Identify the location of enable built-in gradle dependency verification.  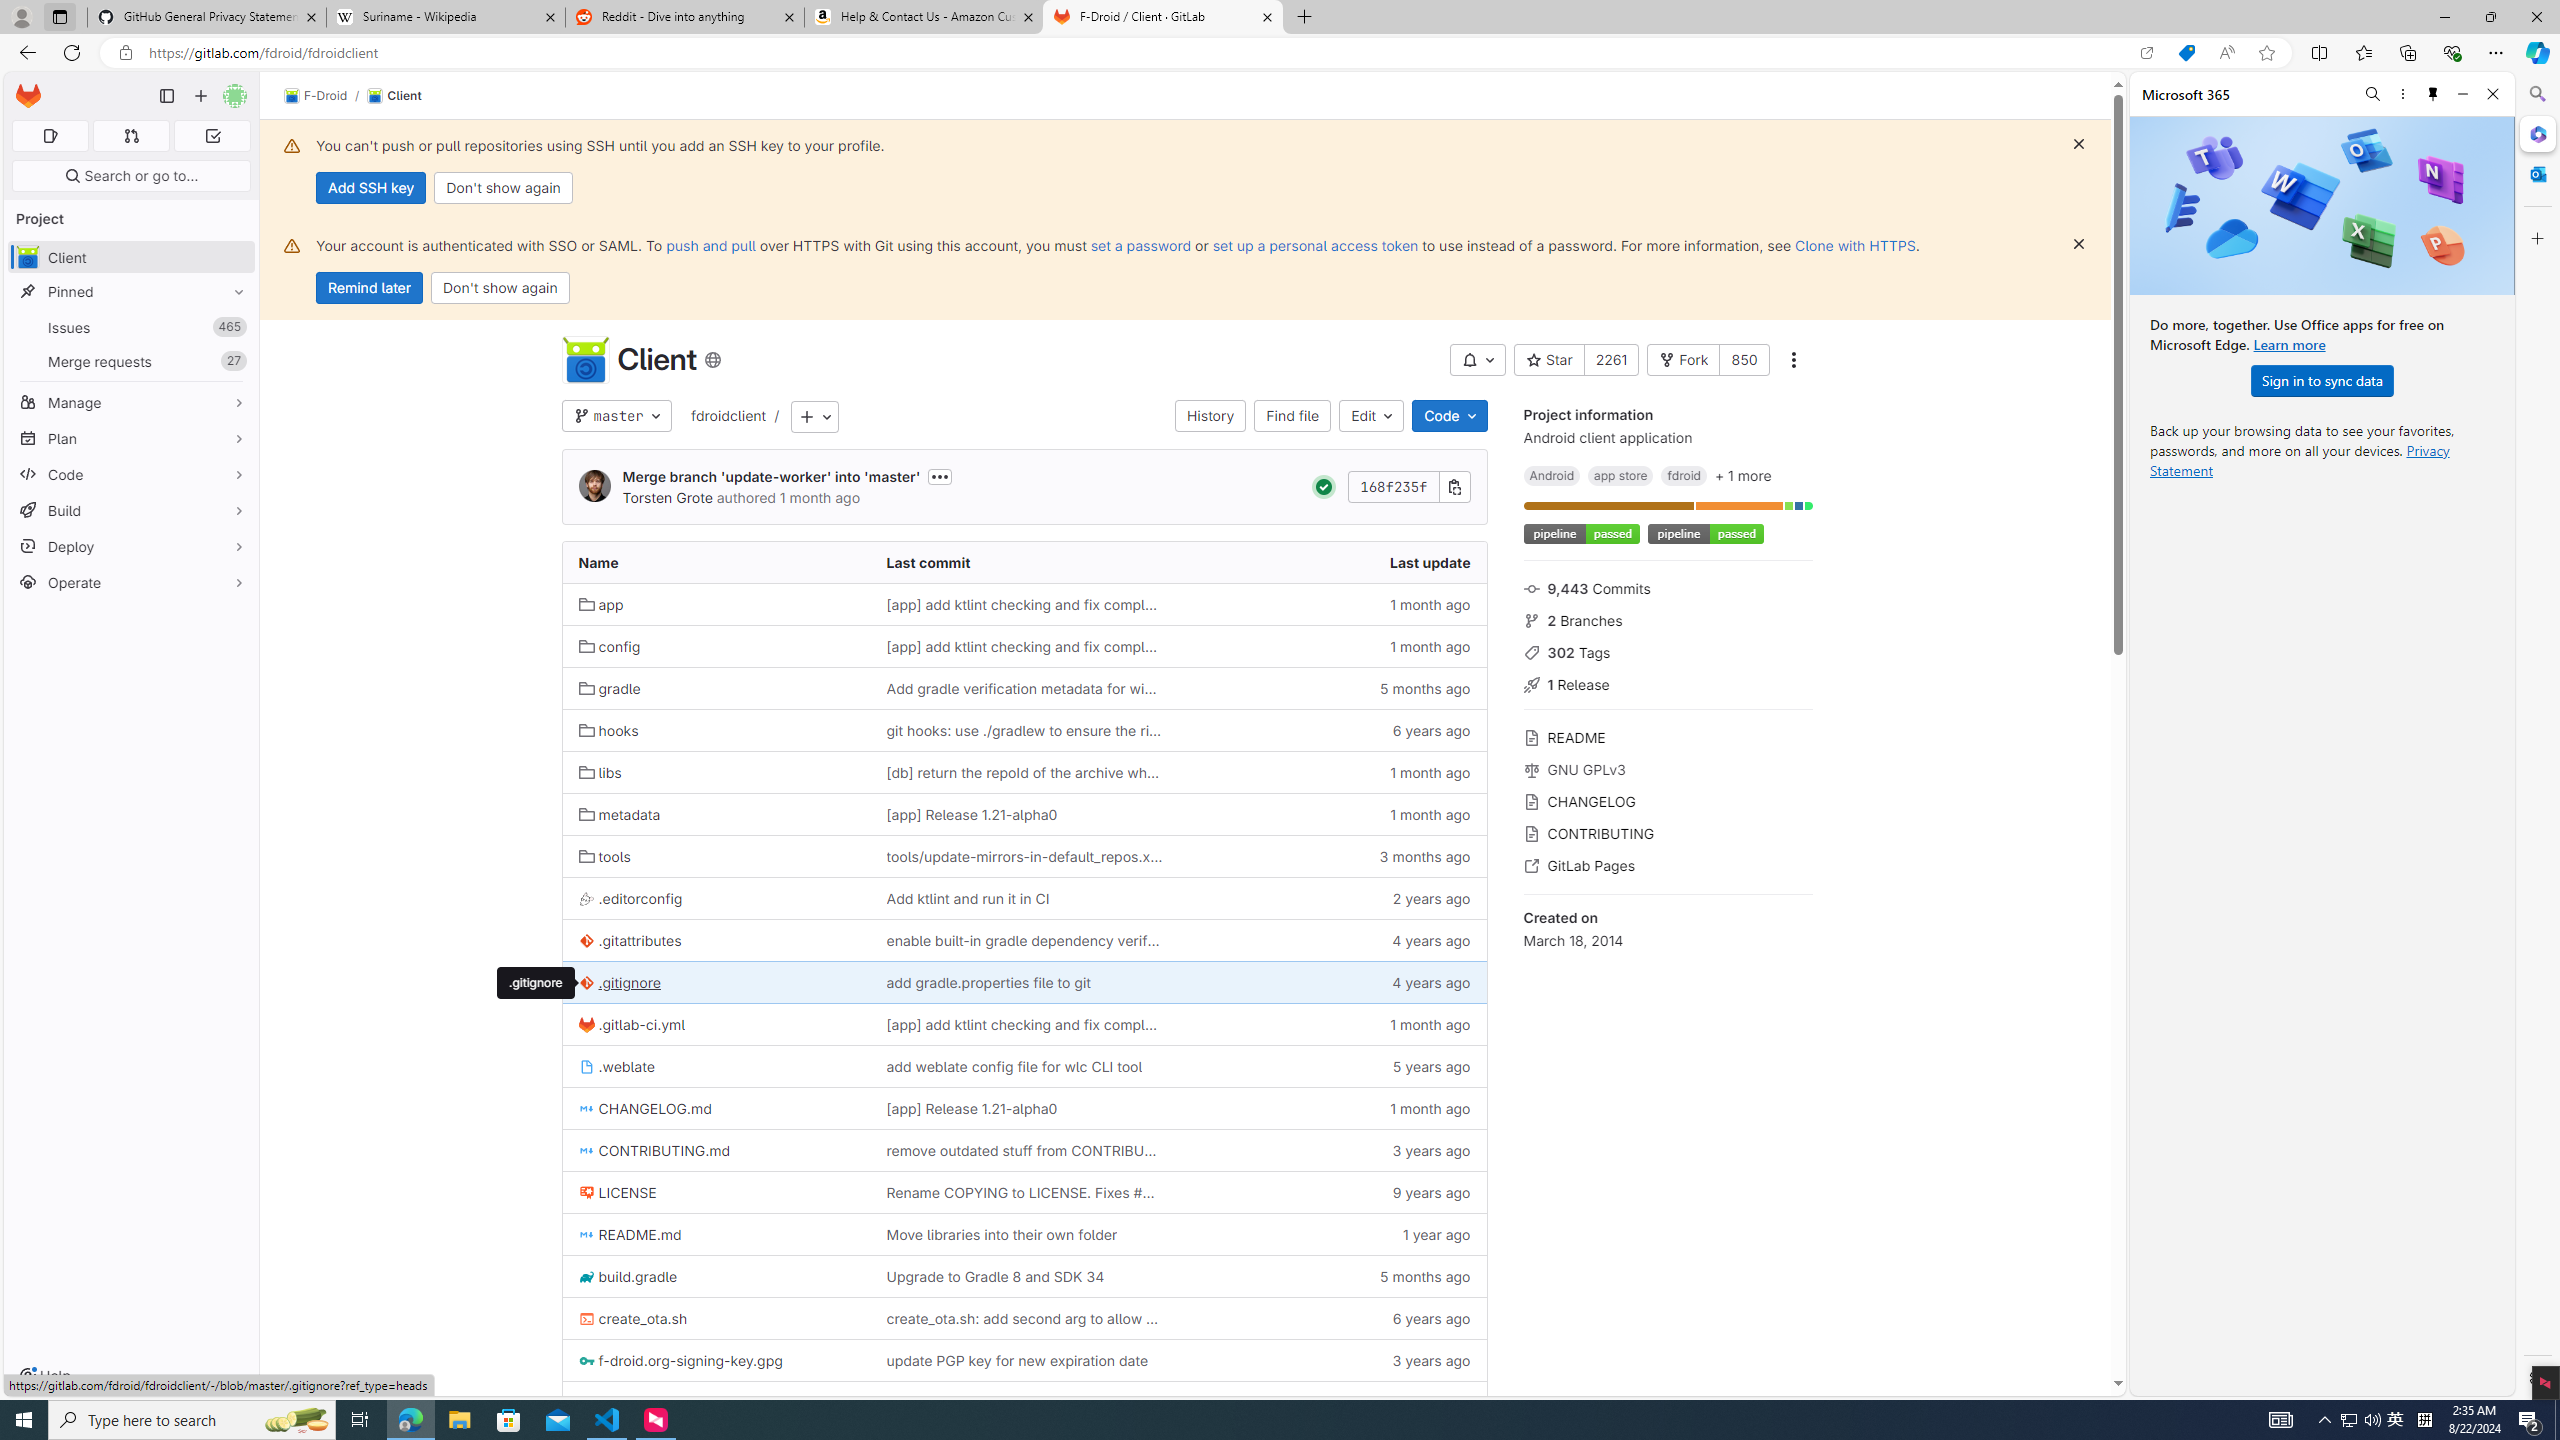
(1024, 940).